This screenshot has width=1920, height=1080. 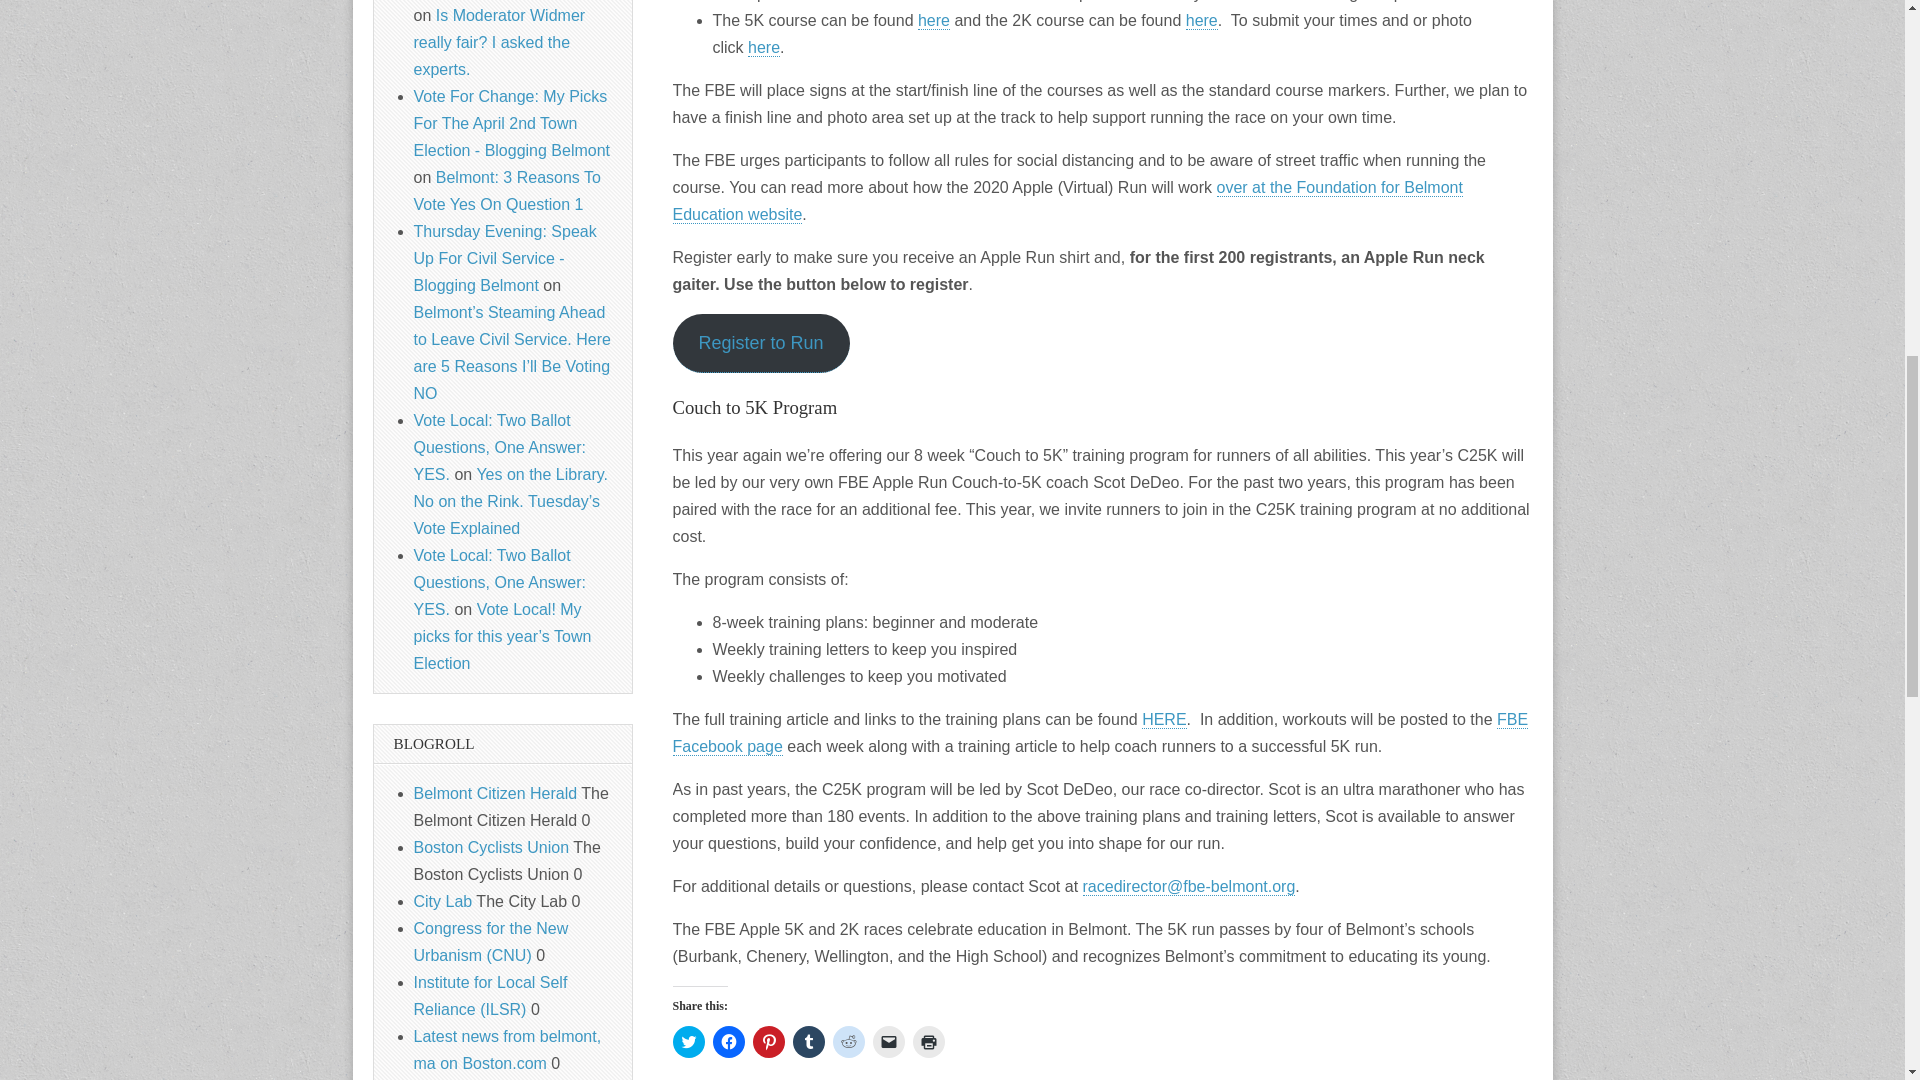 I want to click on Click to share on Facebook, so click(x=728, y=1042).